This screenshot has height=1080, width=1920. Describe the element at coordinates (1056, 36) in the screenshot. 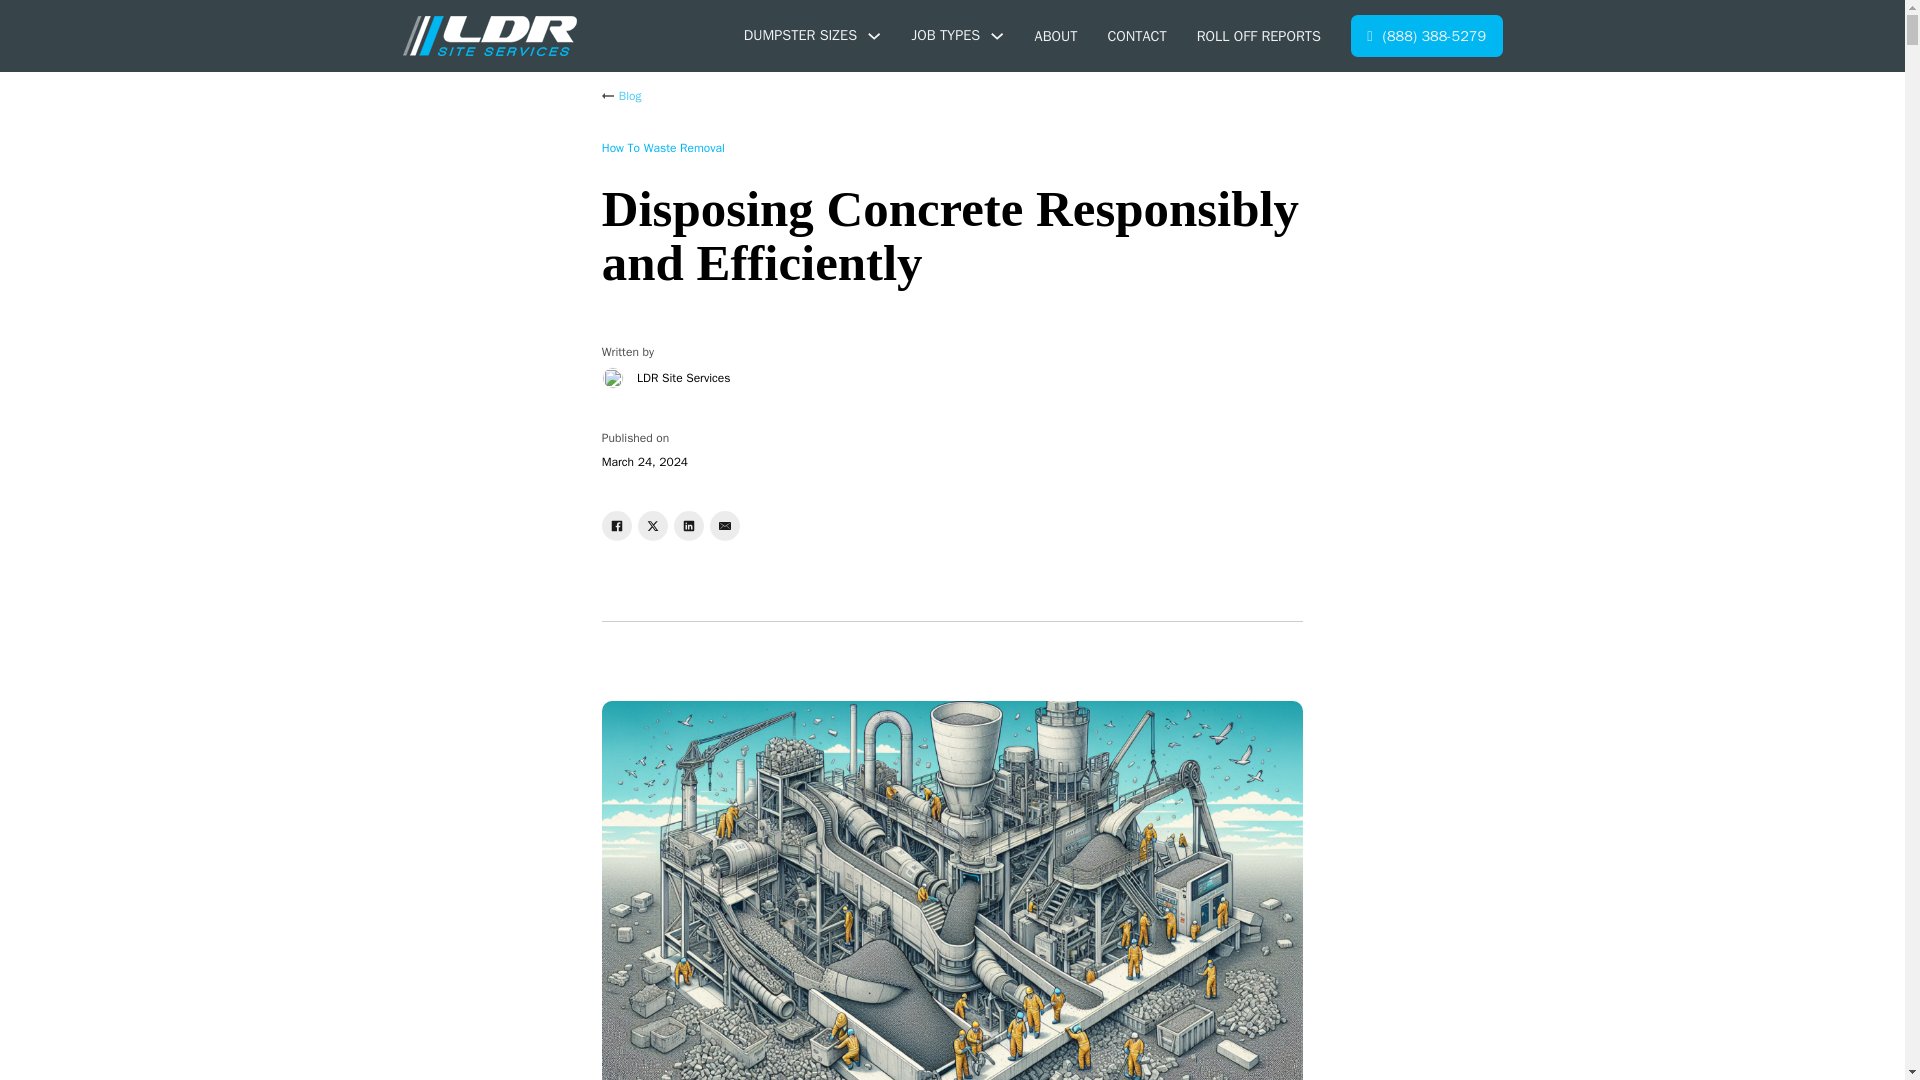

I see `ABOUT` at that location.